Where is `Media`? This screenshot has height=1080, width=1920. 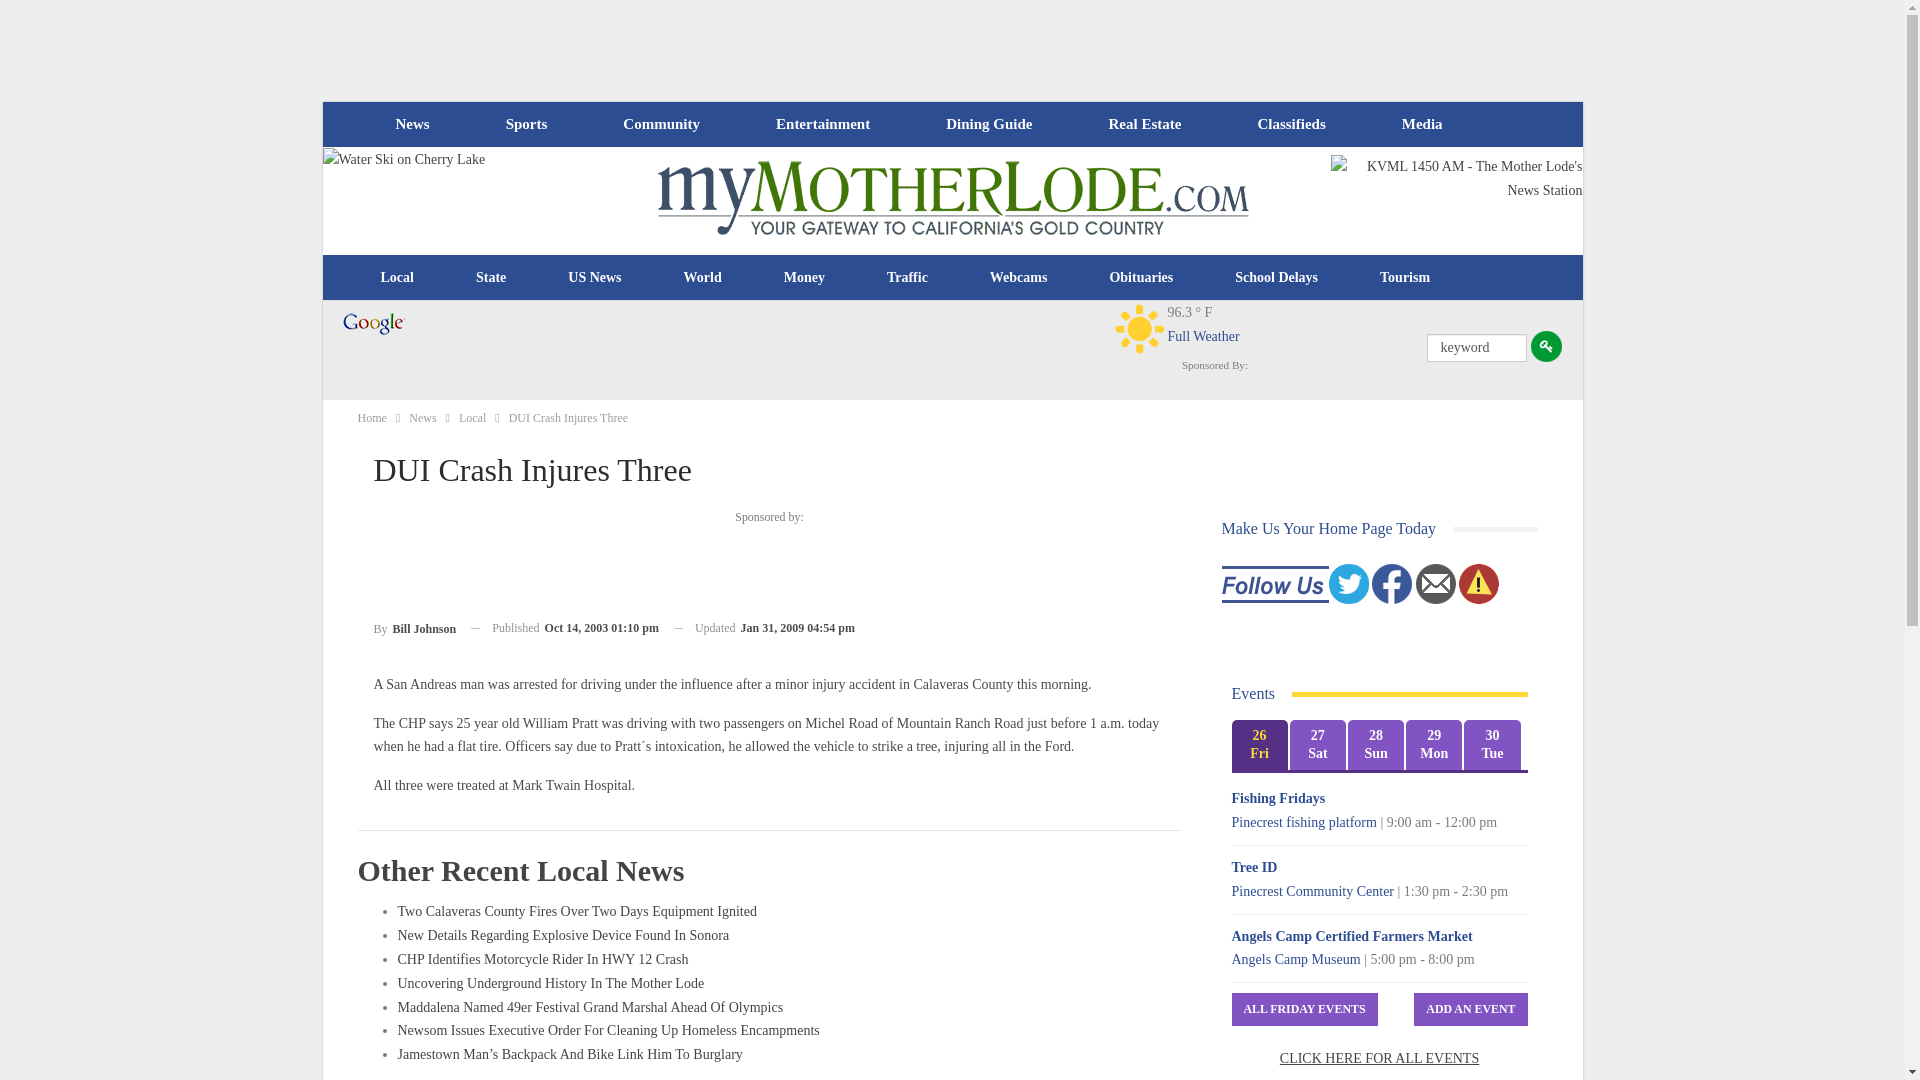 Media is located at coordinates (1422, 124).